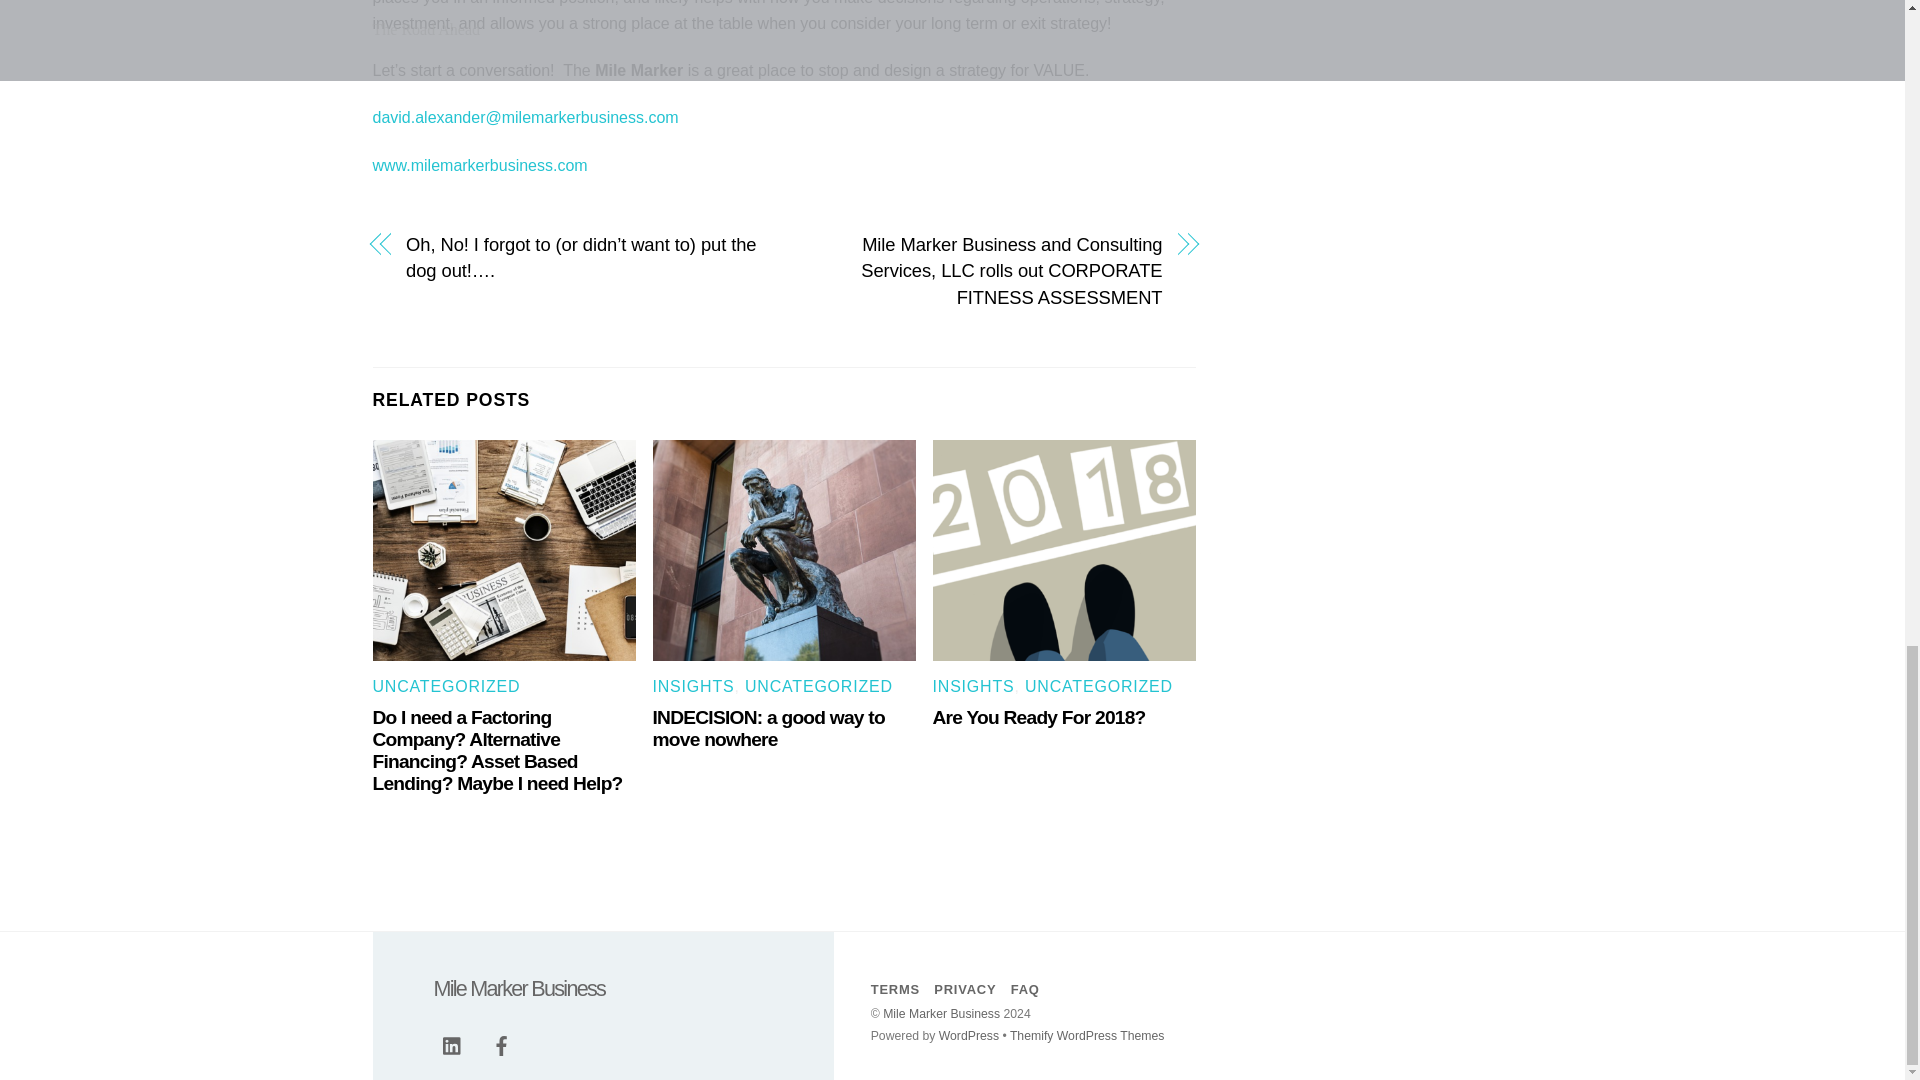  Describe the element at coordinates (504, 550) in the screenshot. I see `messy finance` at that location.